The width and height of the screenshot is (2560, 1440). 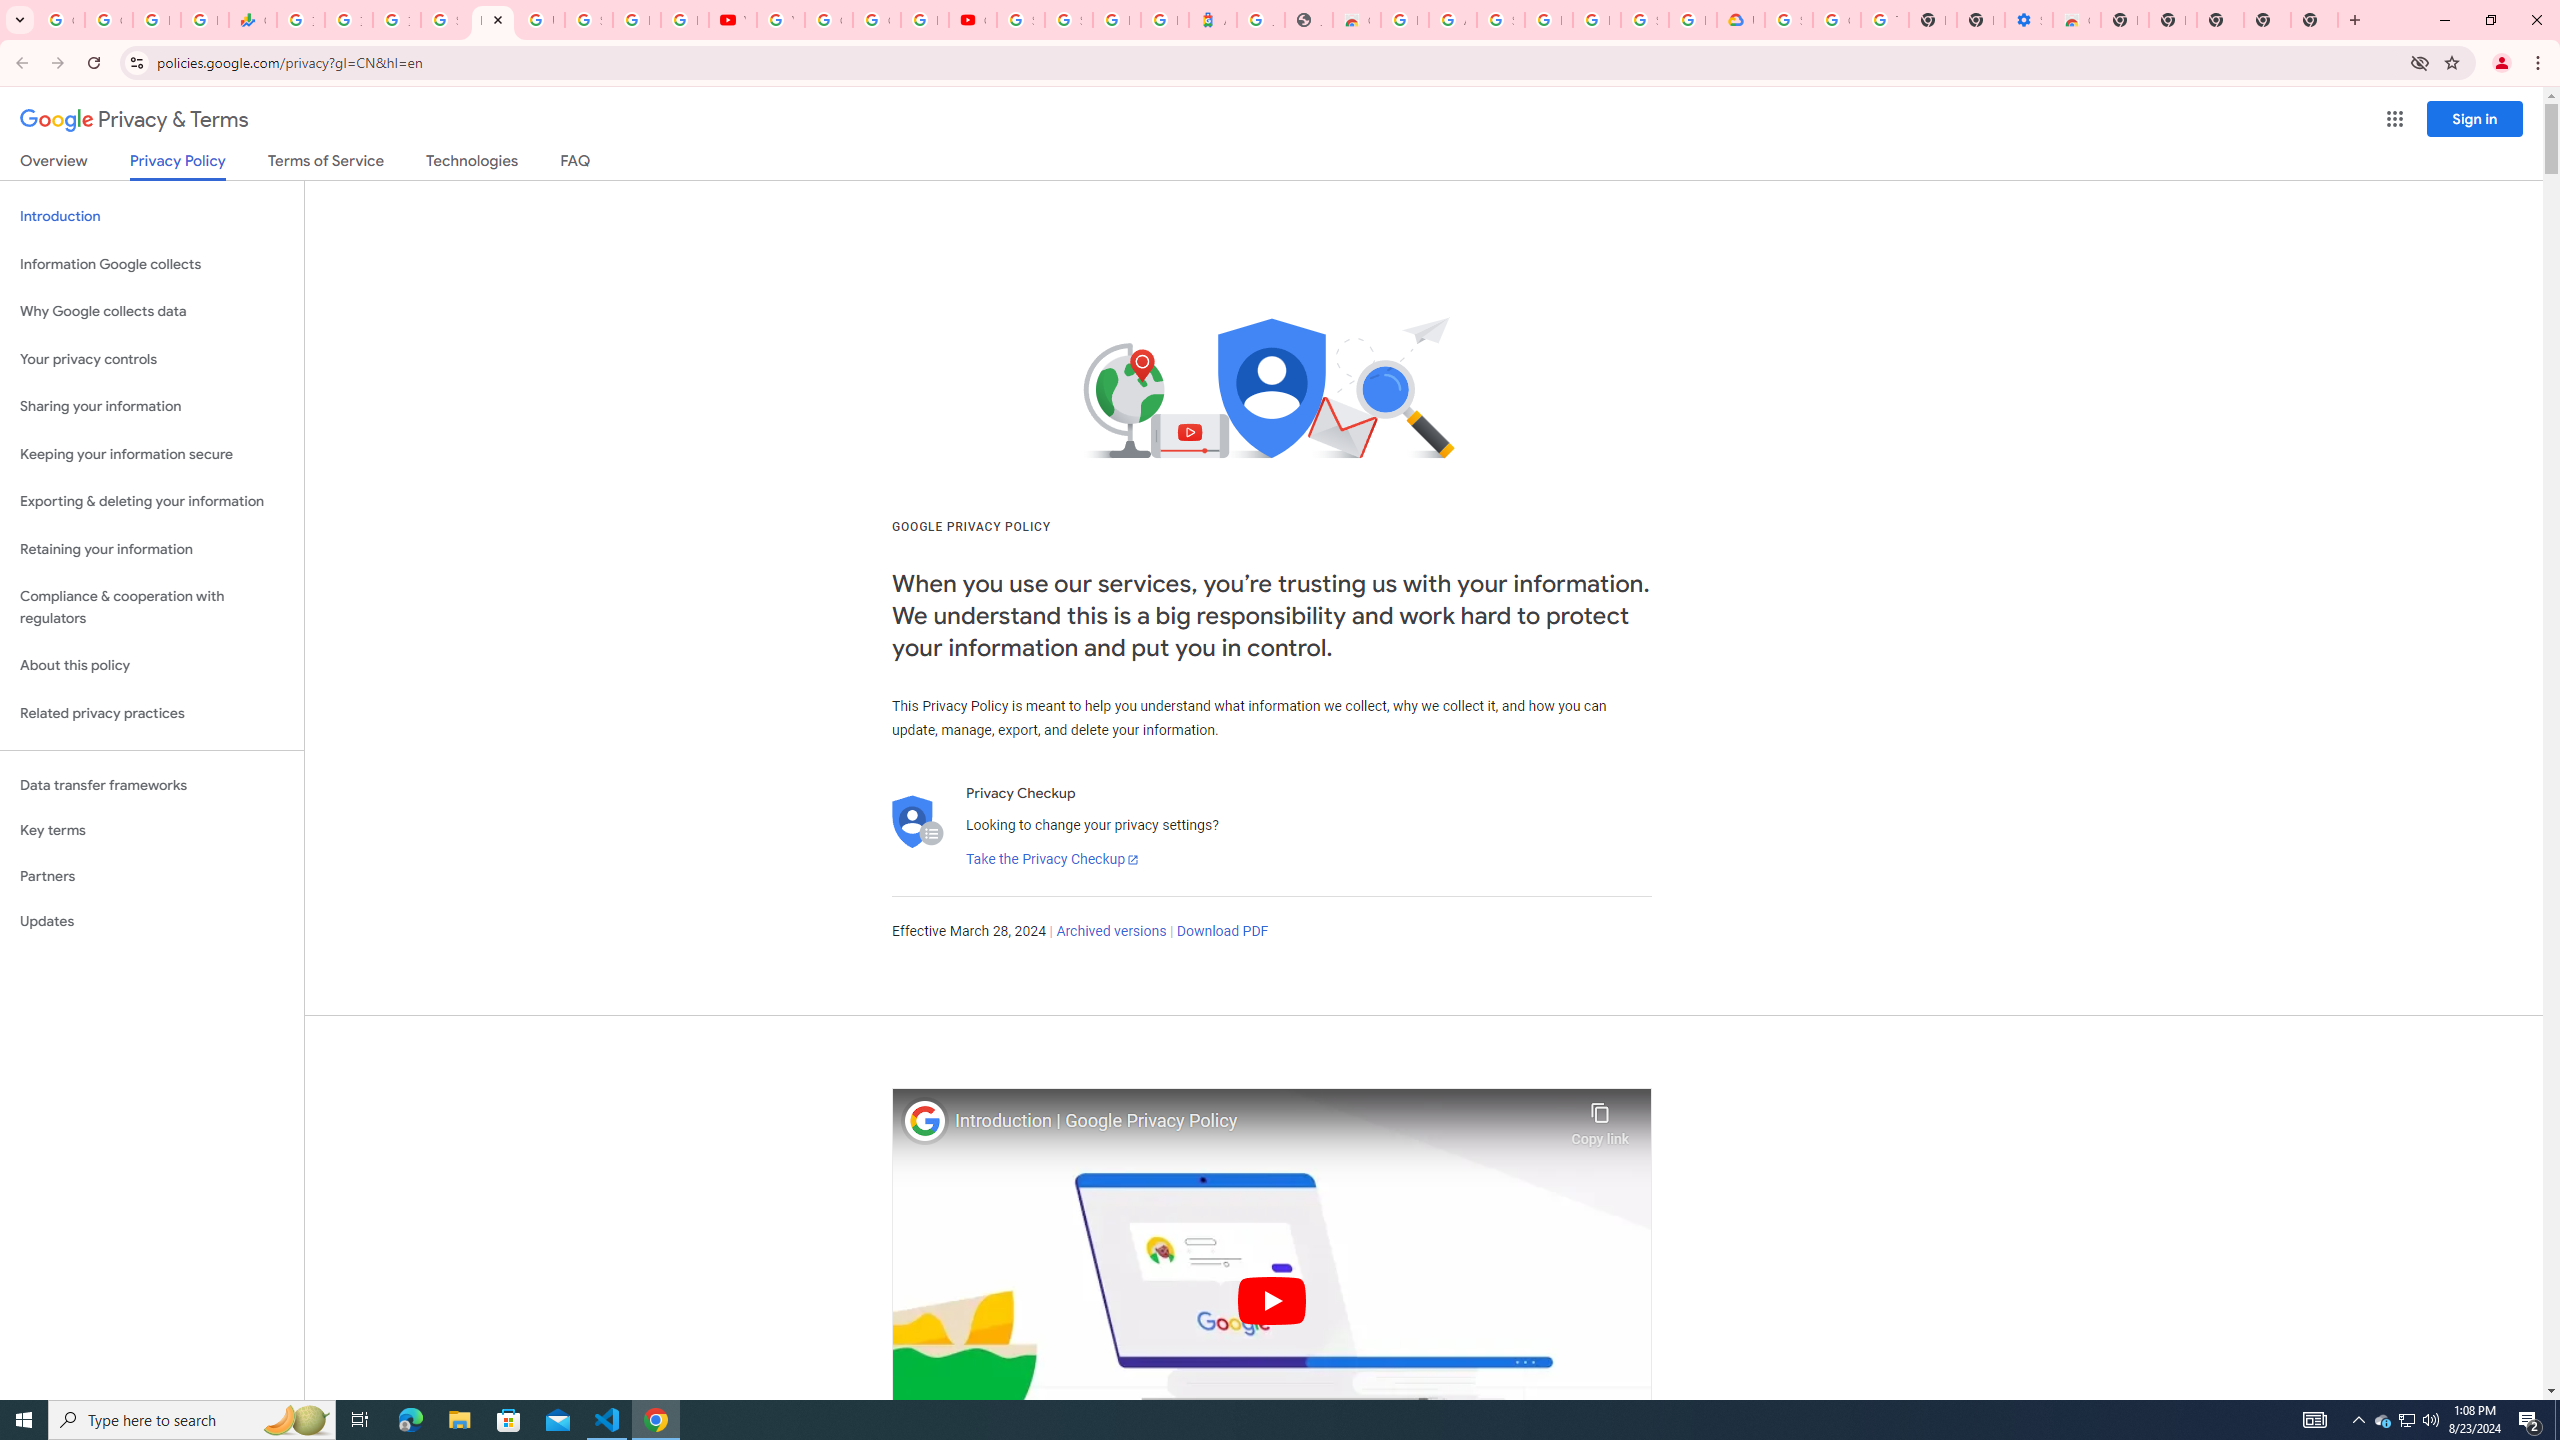 What do you see at coordinates (1222, 932) in the screenshot?
I see `Download PDF` at bounding box center [1222, 932].